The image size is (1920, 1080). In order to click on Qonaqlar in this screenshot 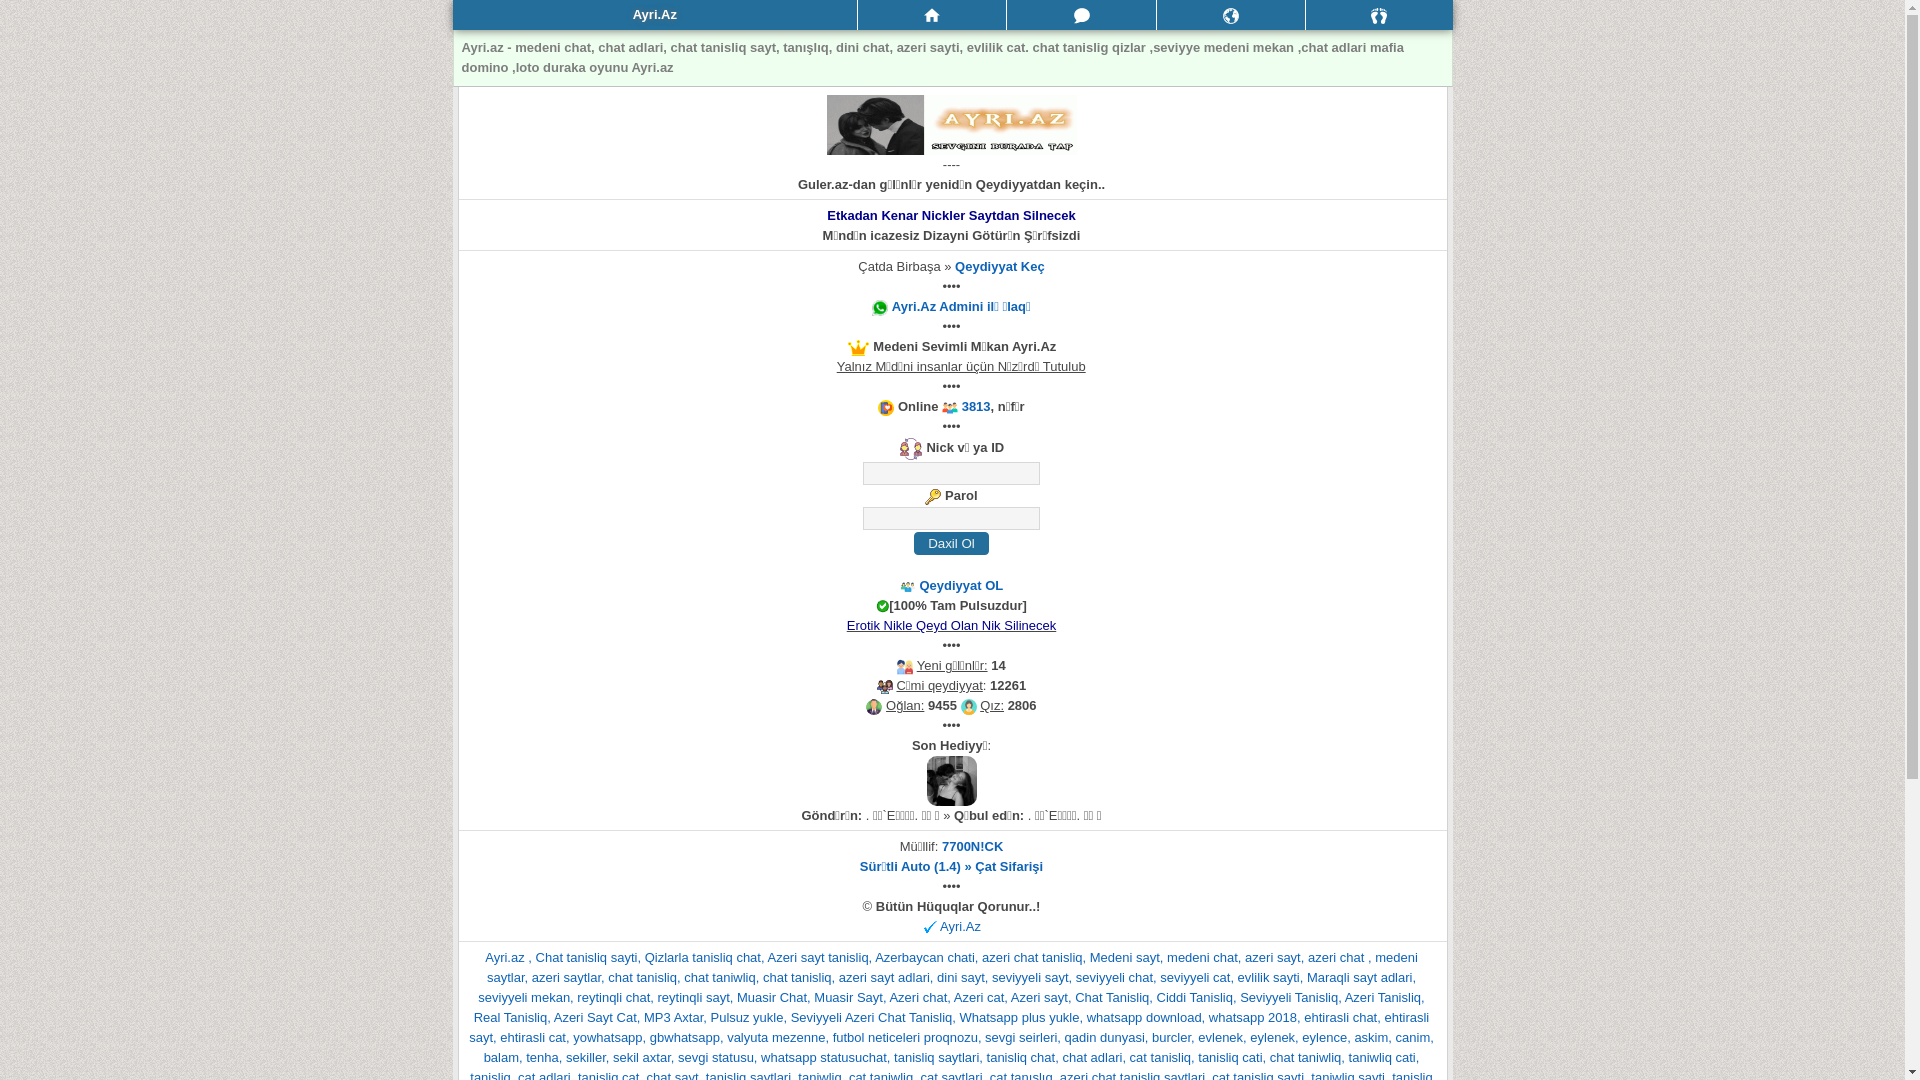, I will do `click(1380, 15)`.